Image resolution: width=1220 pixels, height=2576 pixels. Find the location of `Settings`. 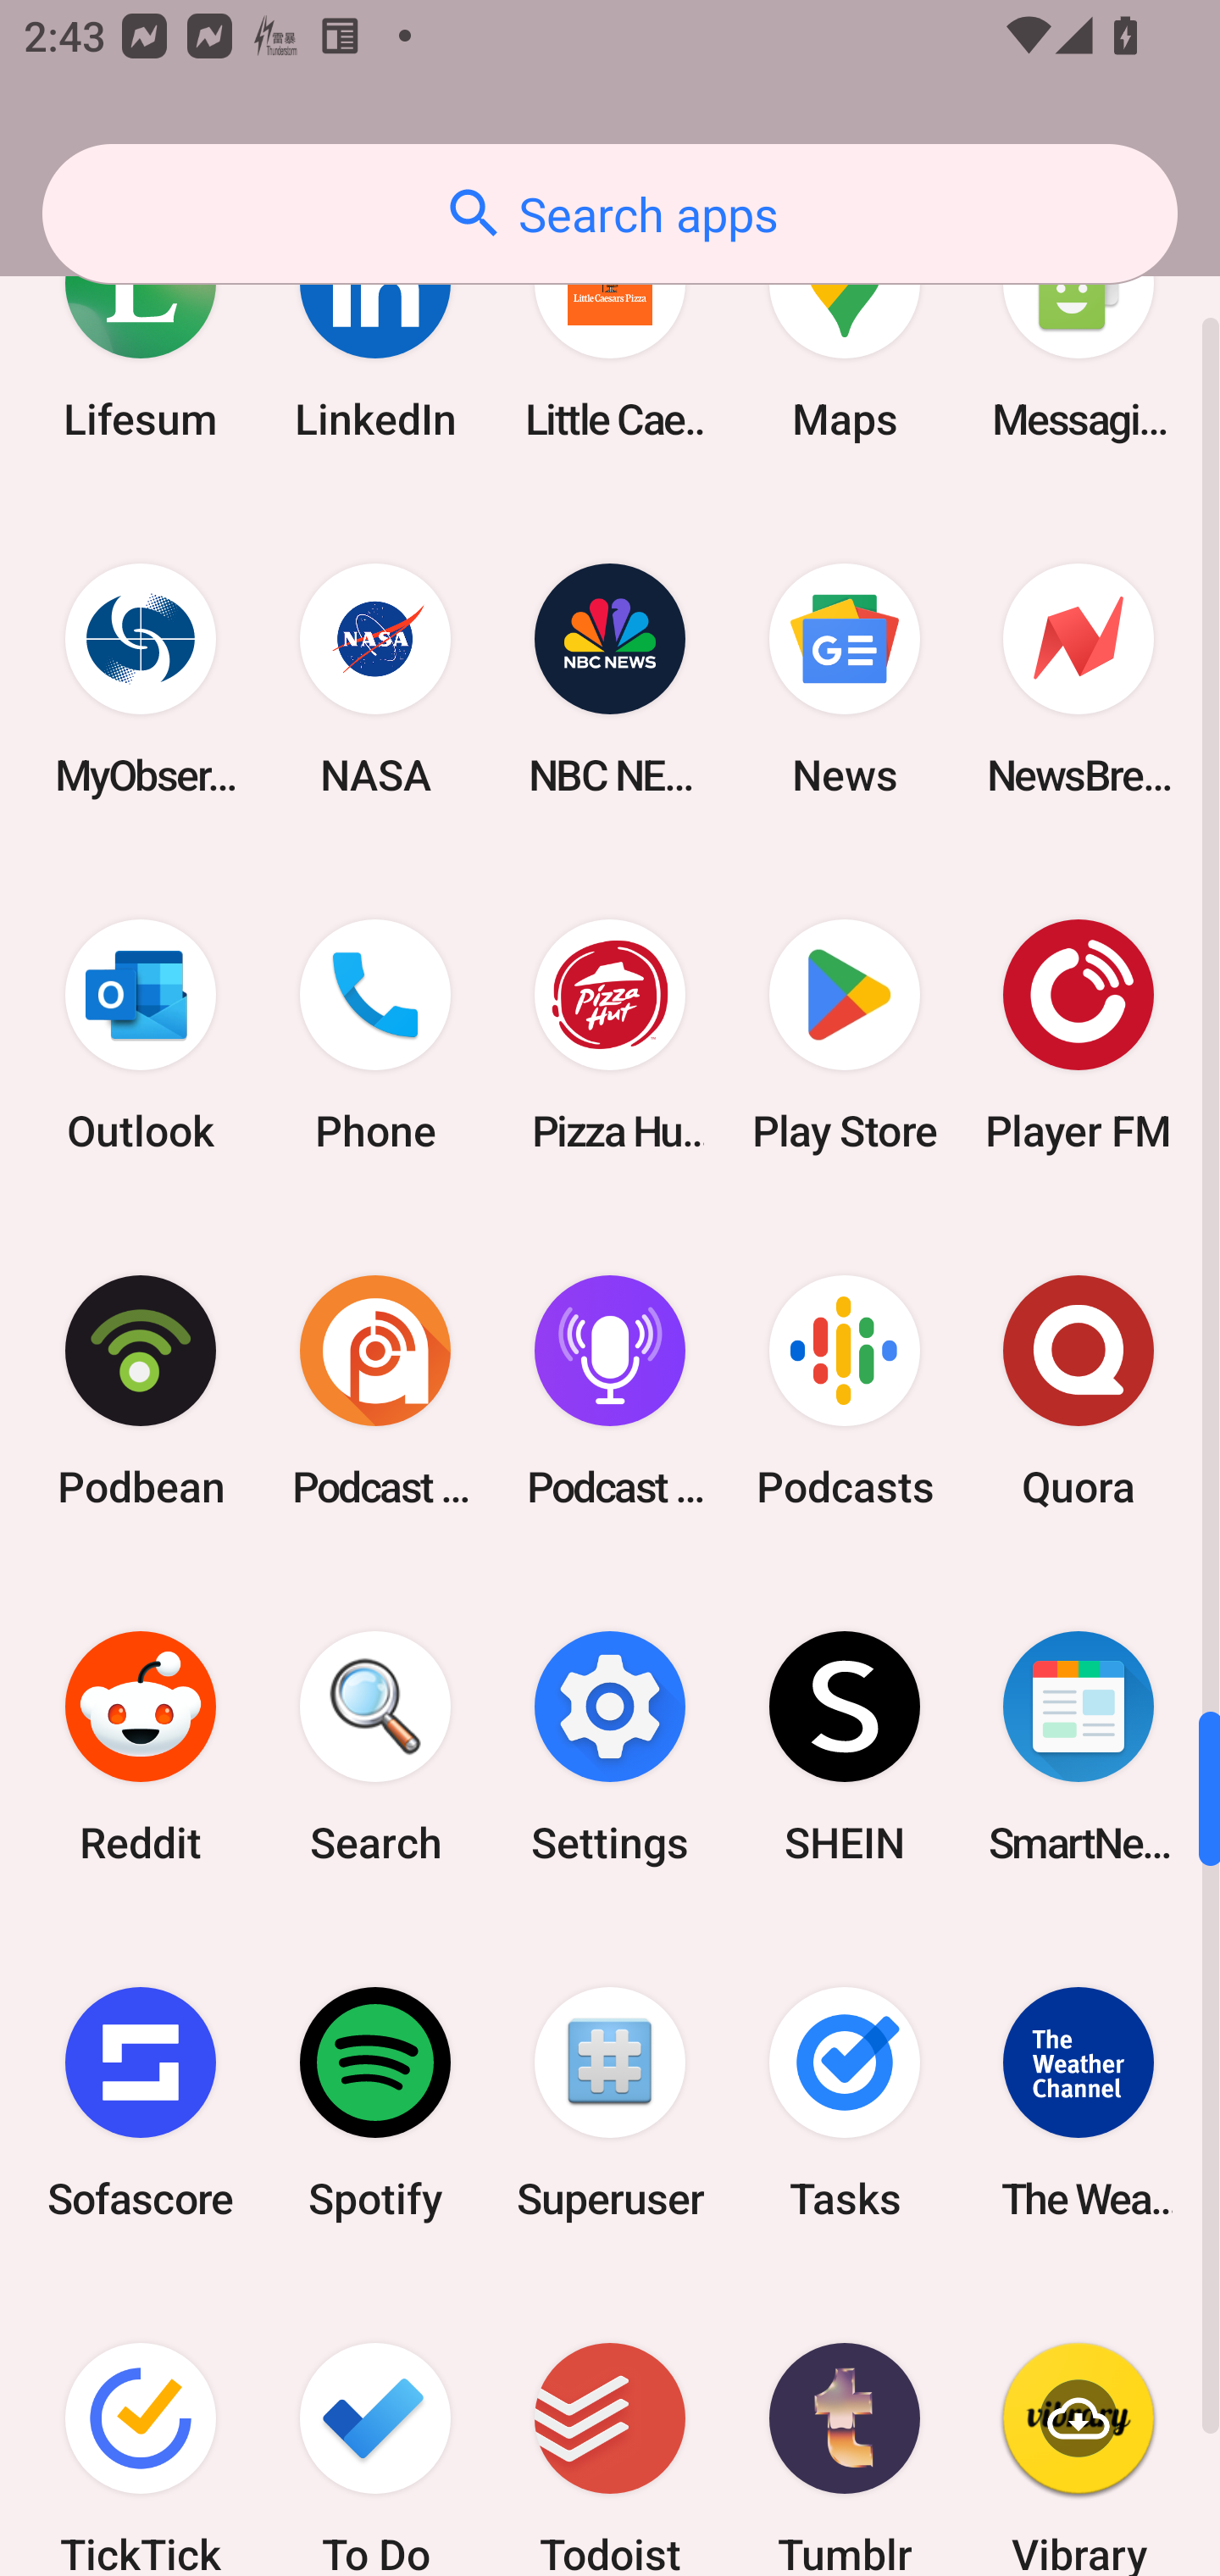

Settings is located at coordinates (610, 1746).